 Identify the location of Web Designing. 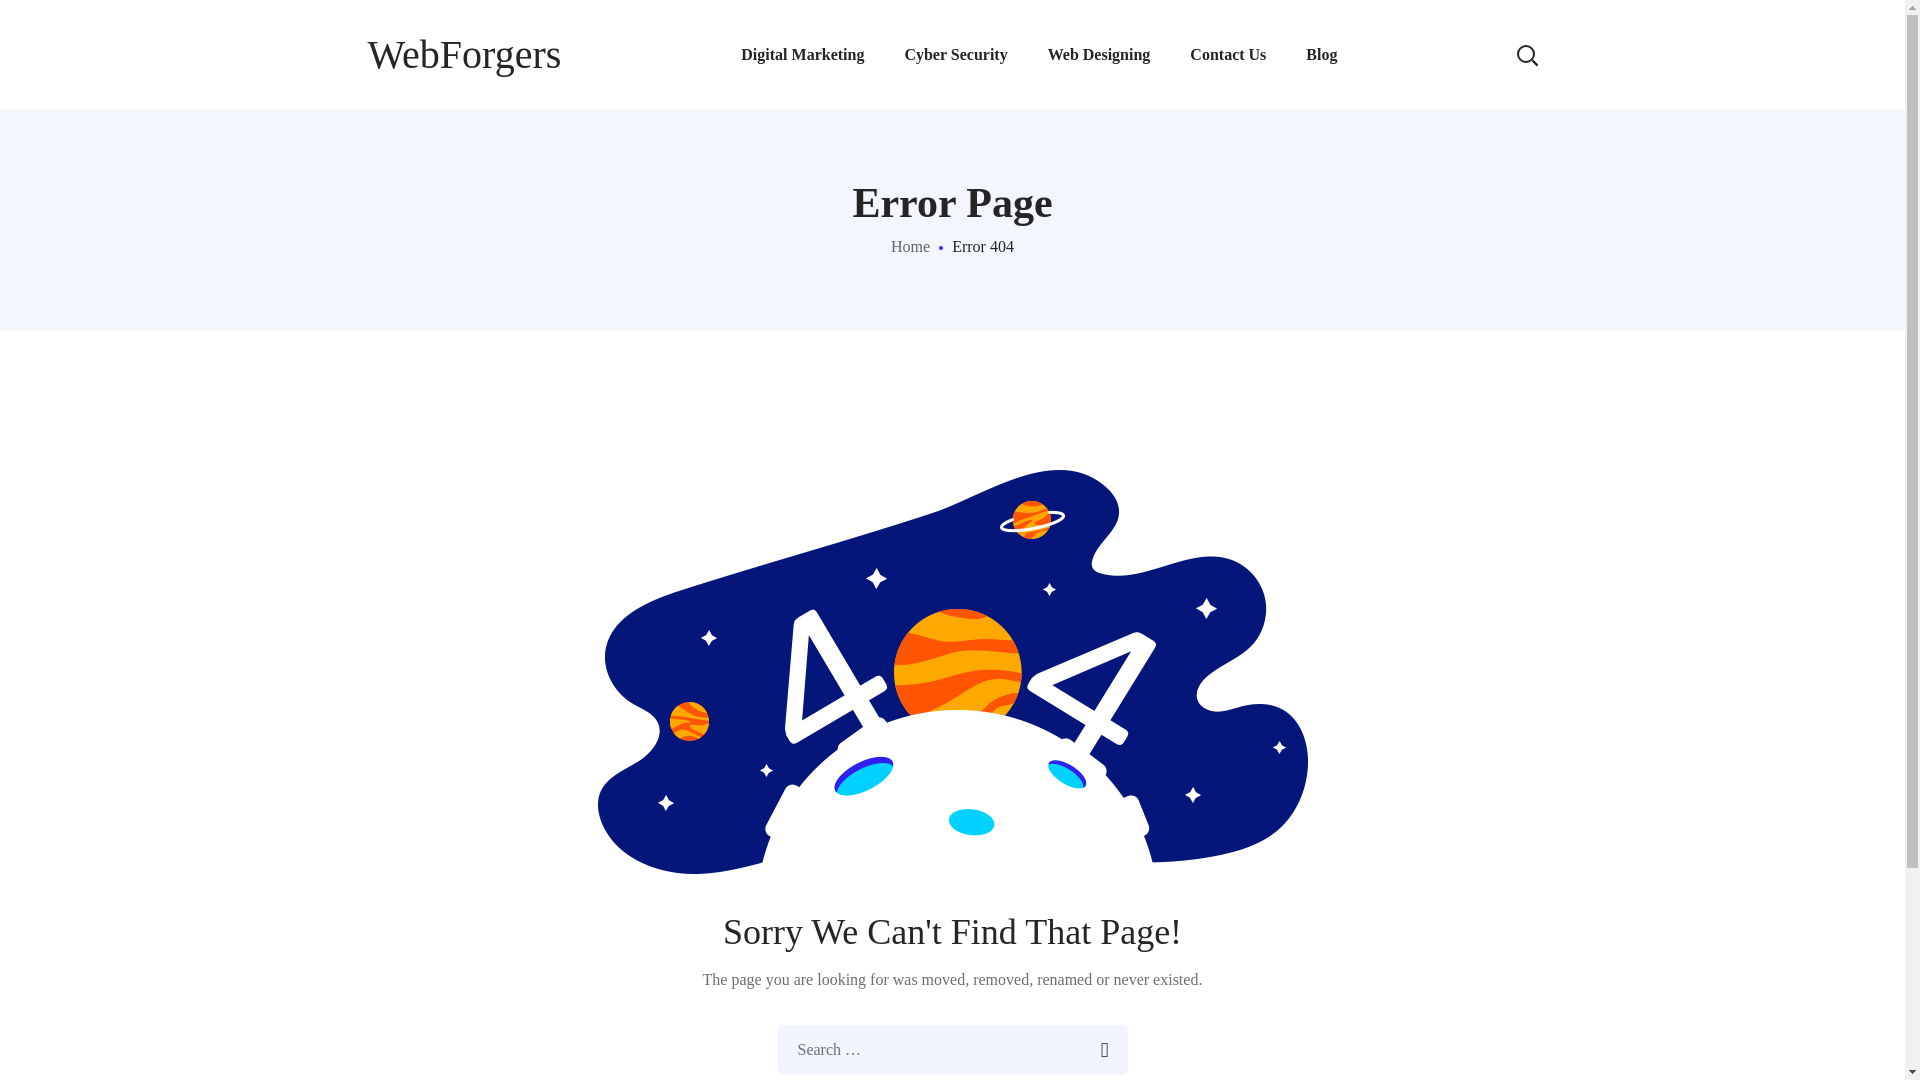
(1099, 55).